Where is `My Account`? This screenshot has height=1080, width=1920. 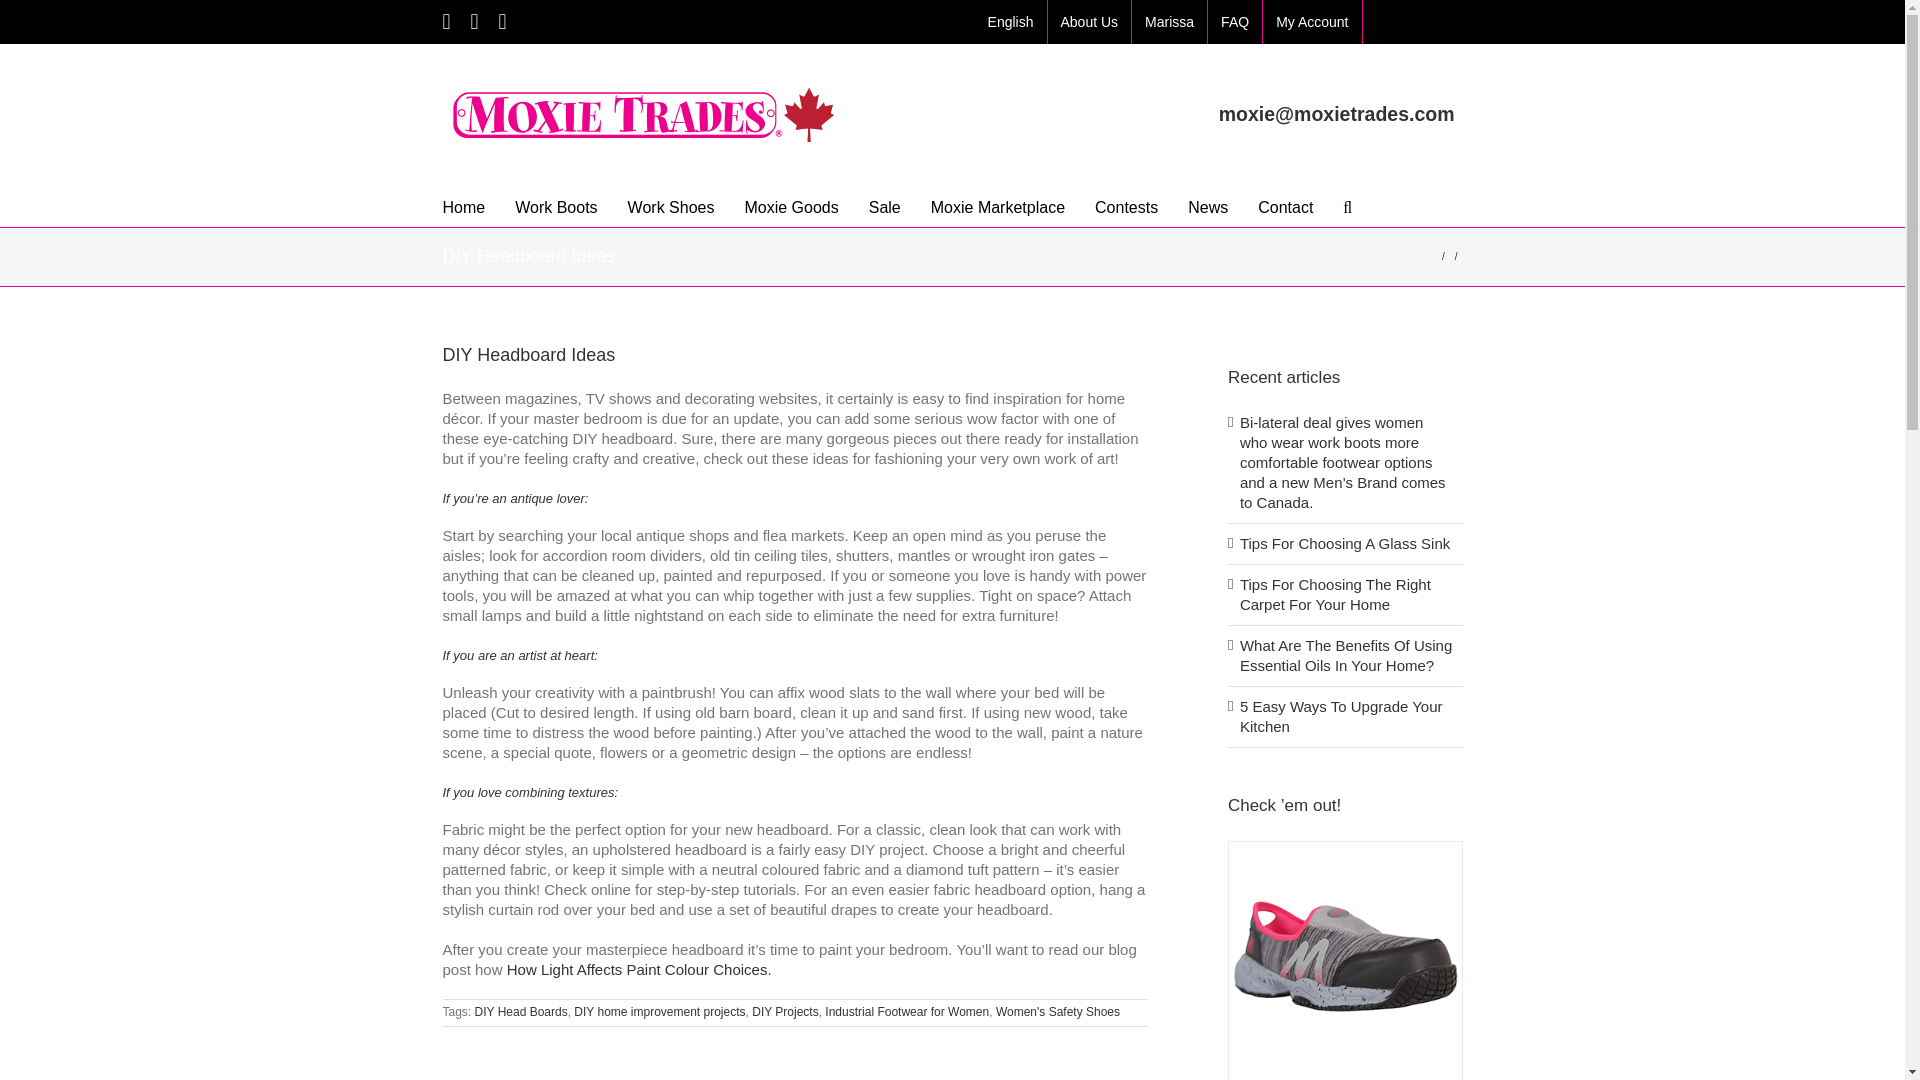
My Account is located at coordinates (1312, 22).